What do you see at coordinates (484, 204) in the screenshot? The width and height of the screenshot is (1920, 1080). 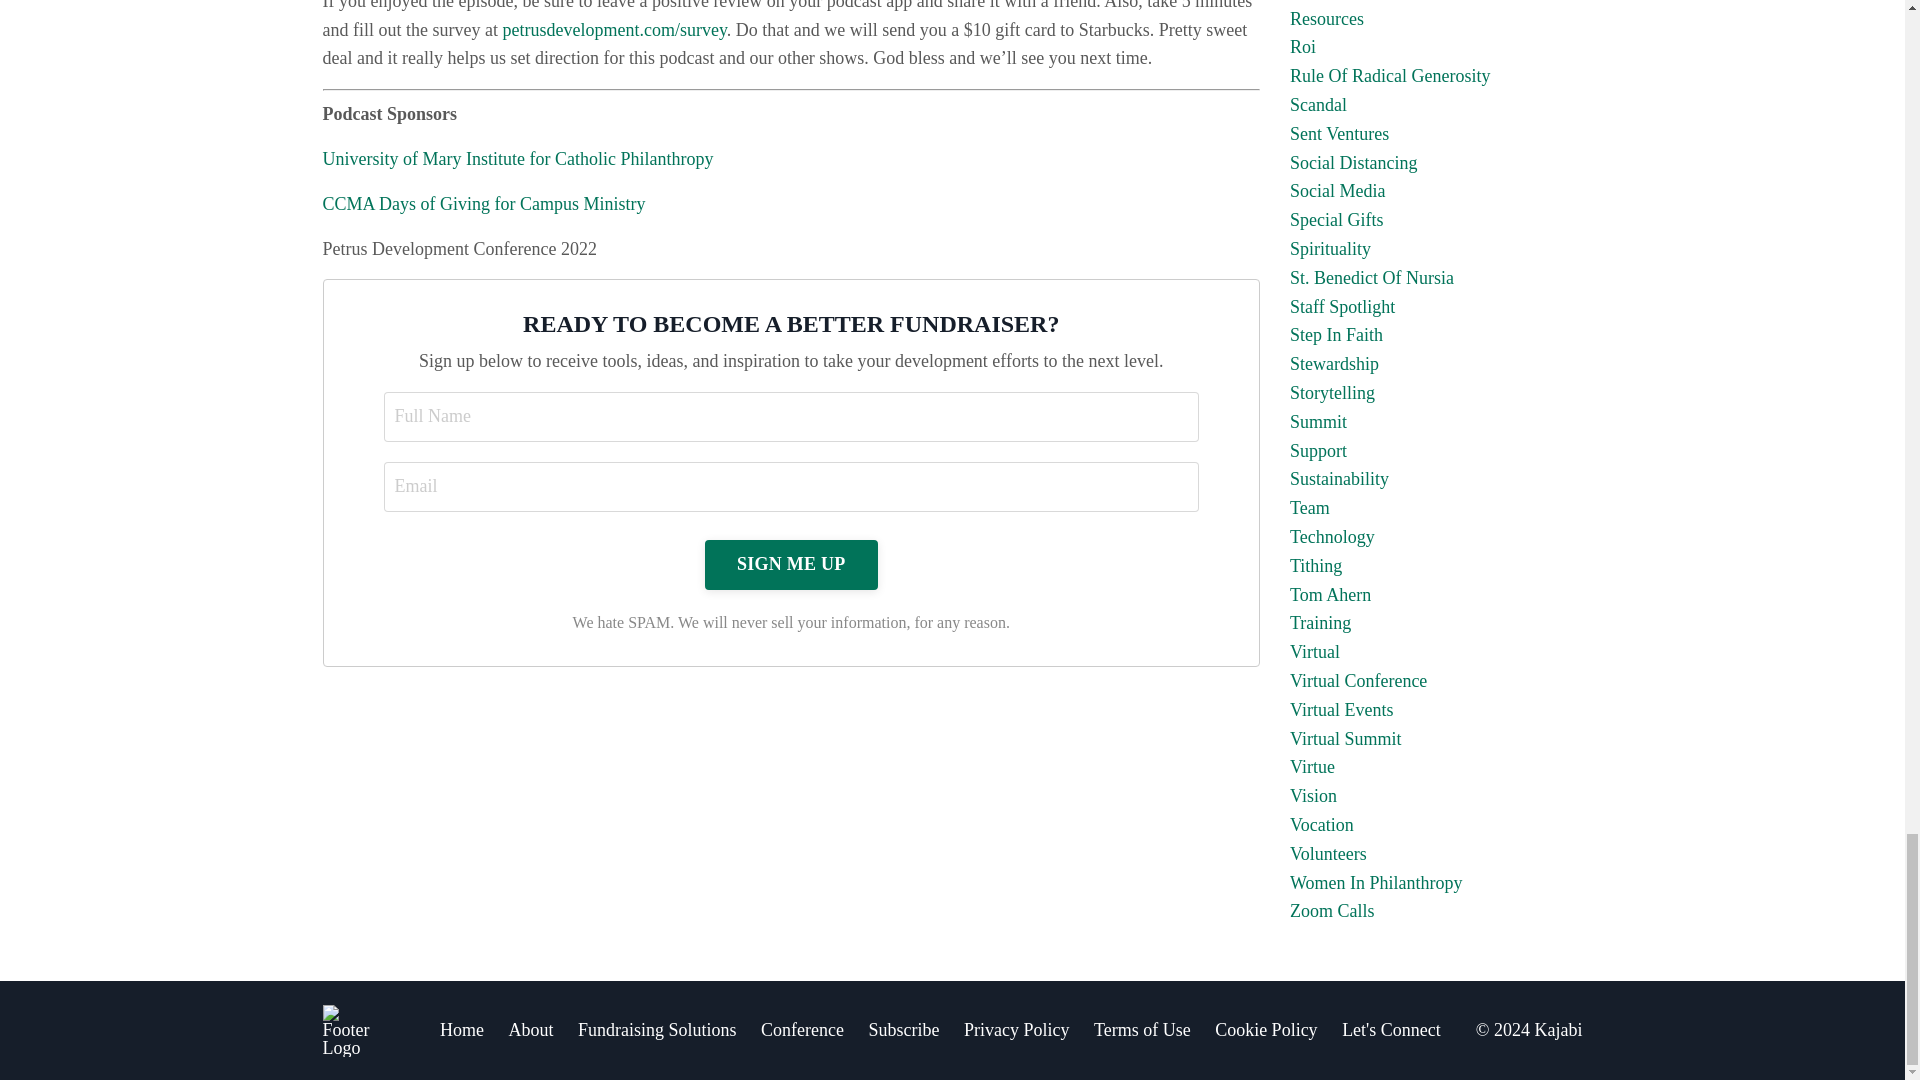 I see `CCMA Days of Giving for Campus Ministry` at bounding box center [484, 204].